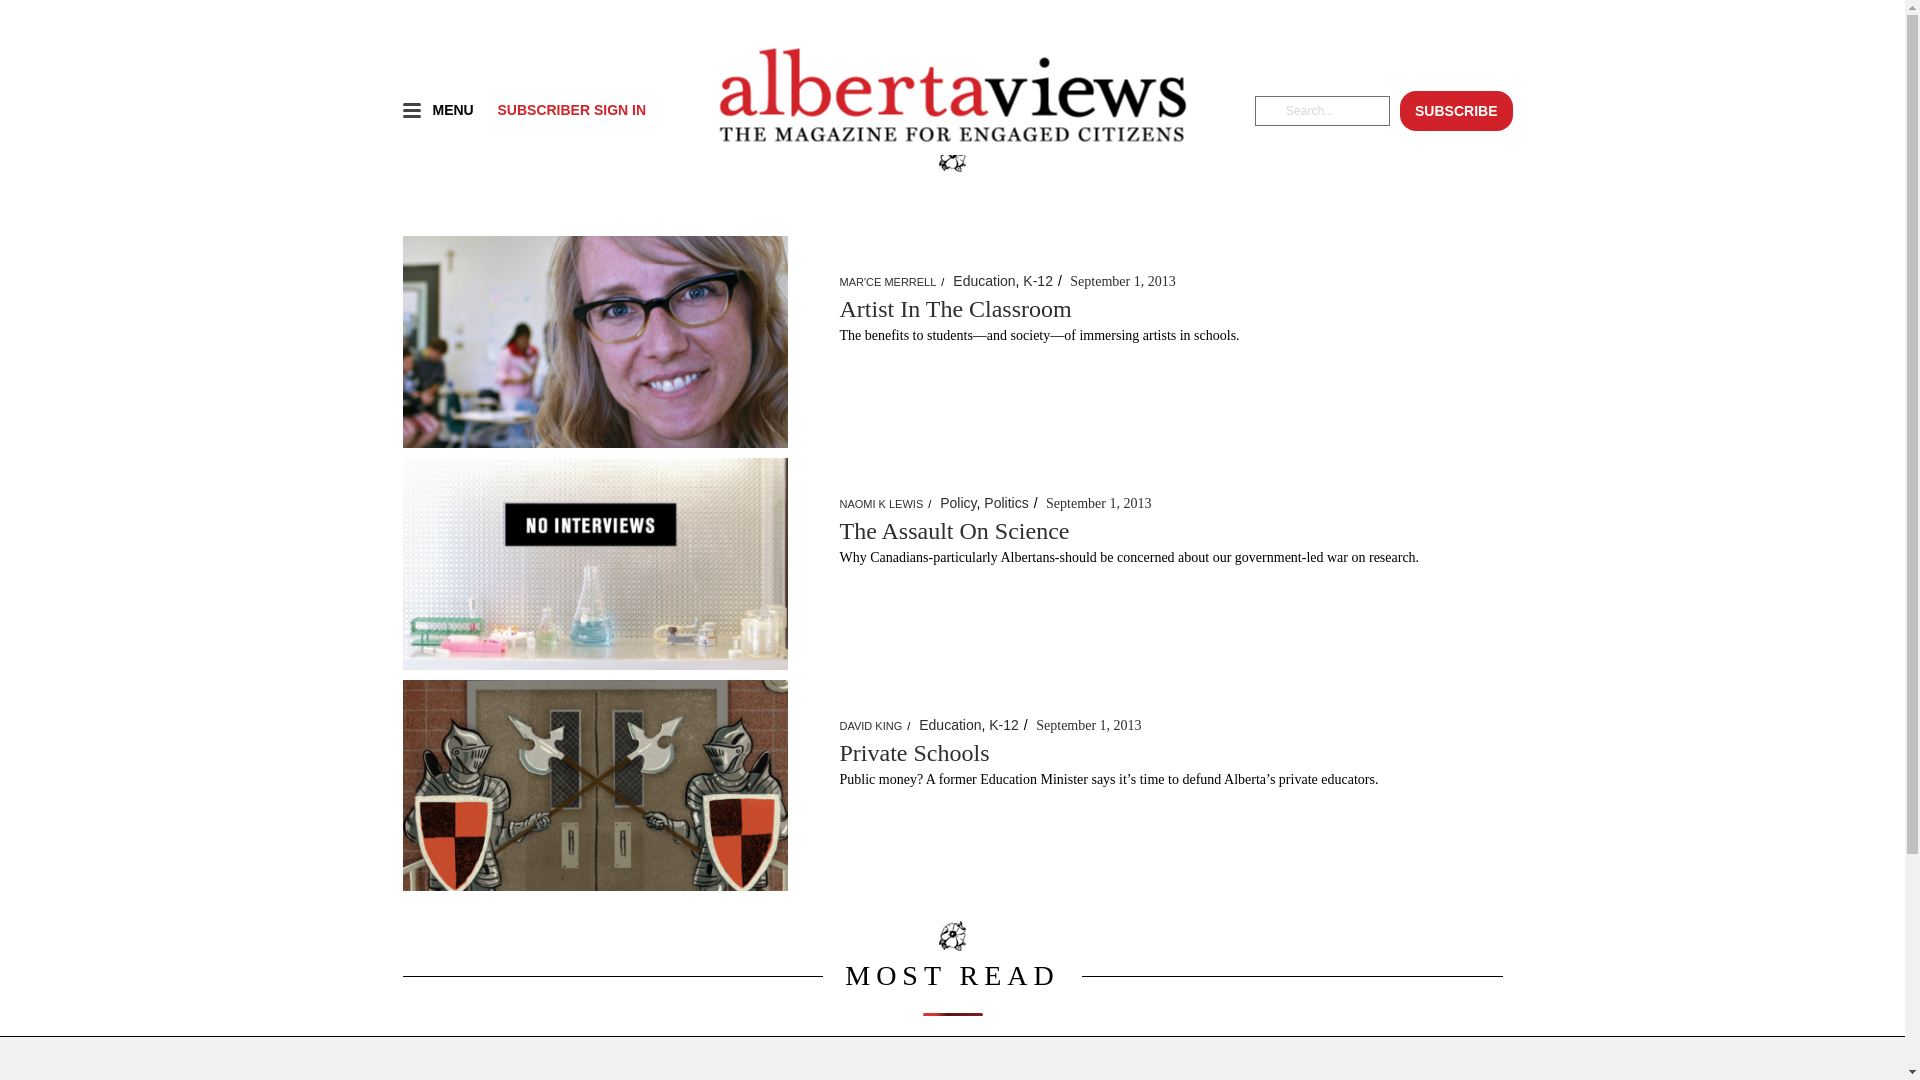  What do you see at coordinates (955, 531) in the screenshot?
I see `The Assault On Science` at bounding box center [955, 531].